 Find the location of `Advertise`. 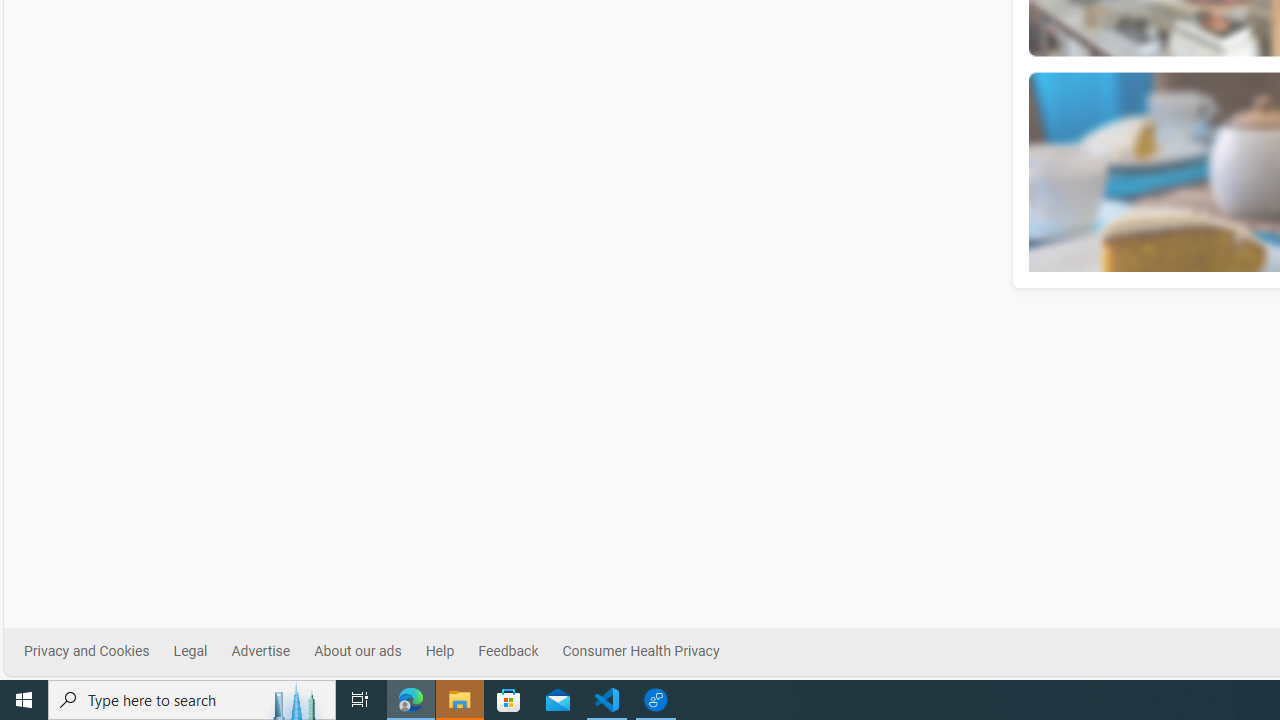

Advertise is located at coordinates (272, 652).